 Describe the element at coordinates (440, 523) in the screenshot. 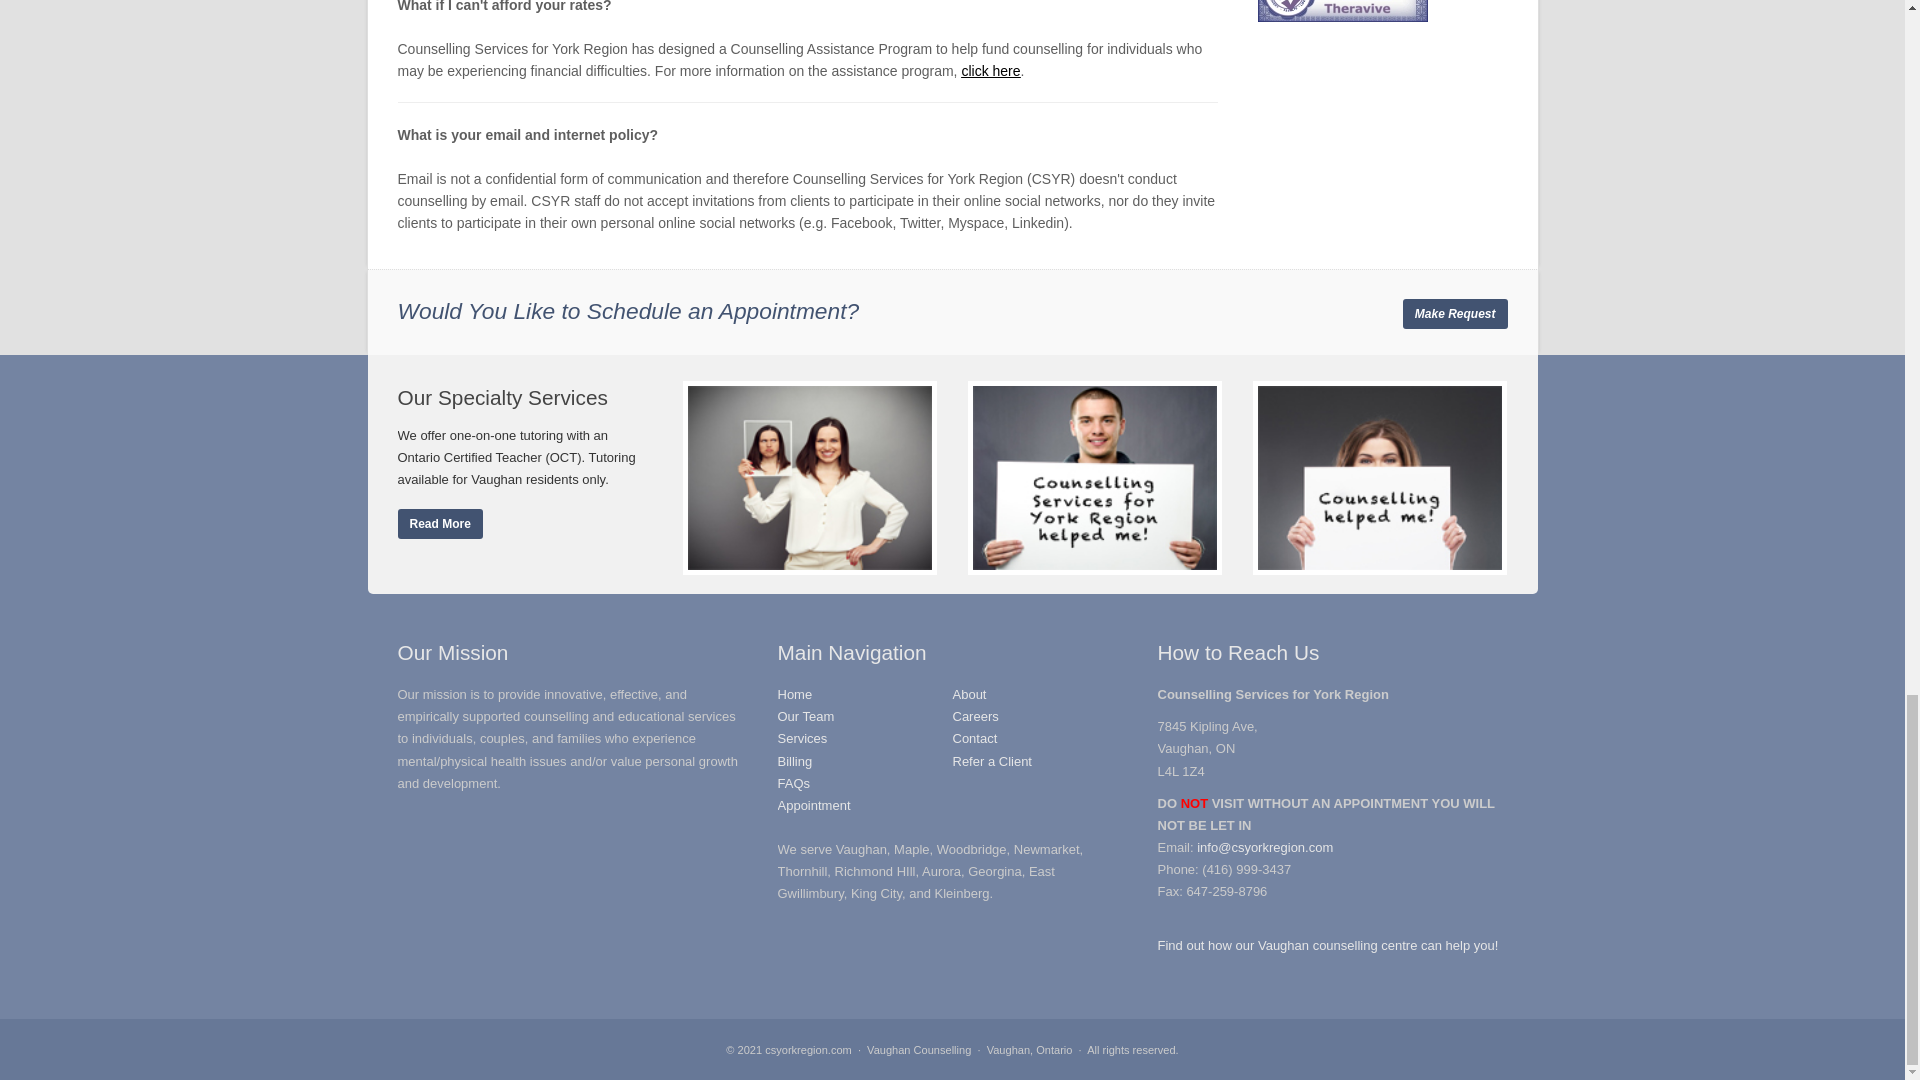

I see `Read More` at that location.